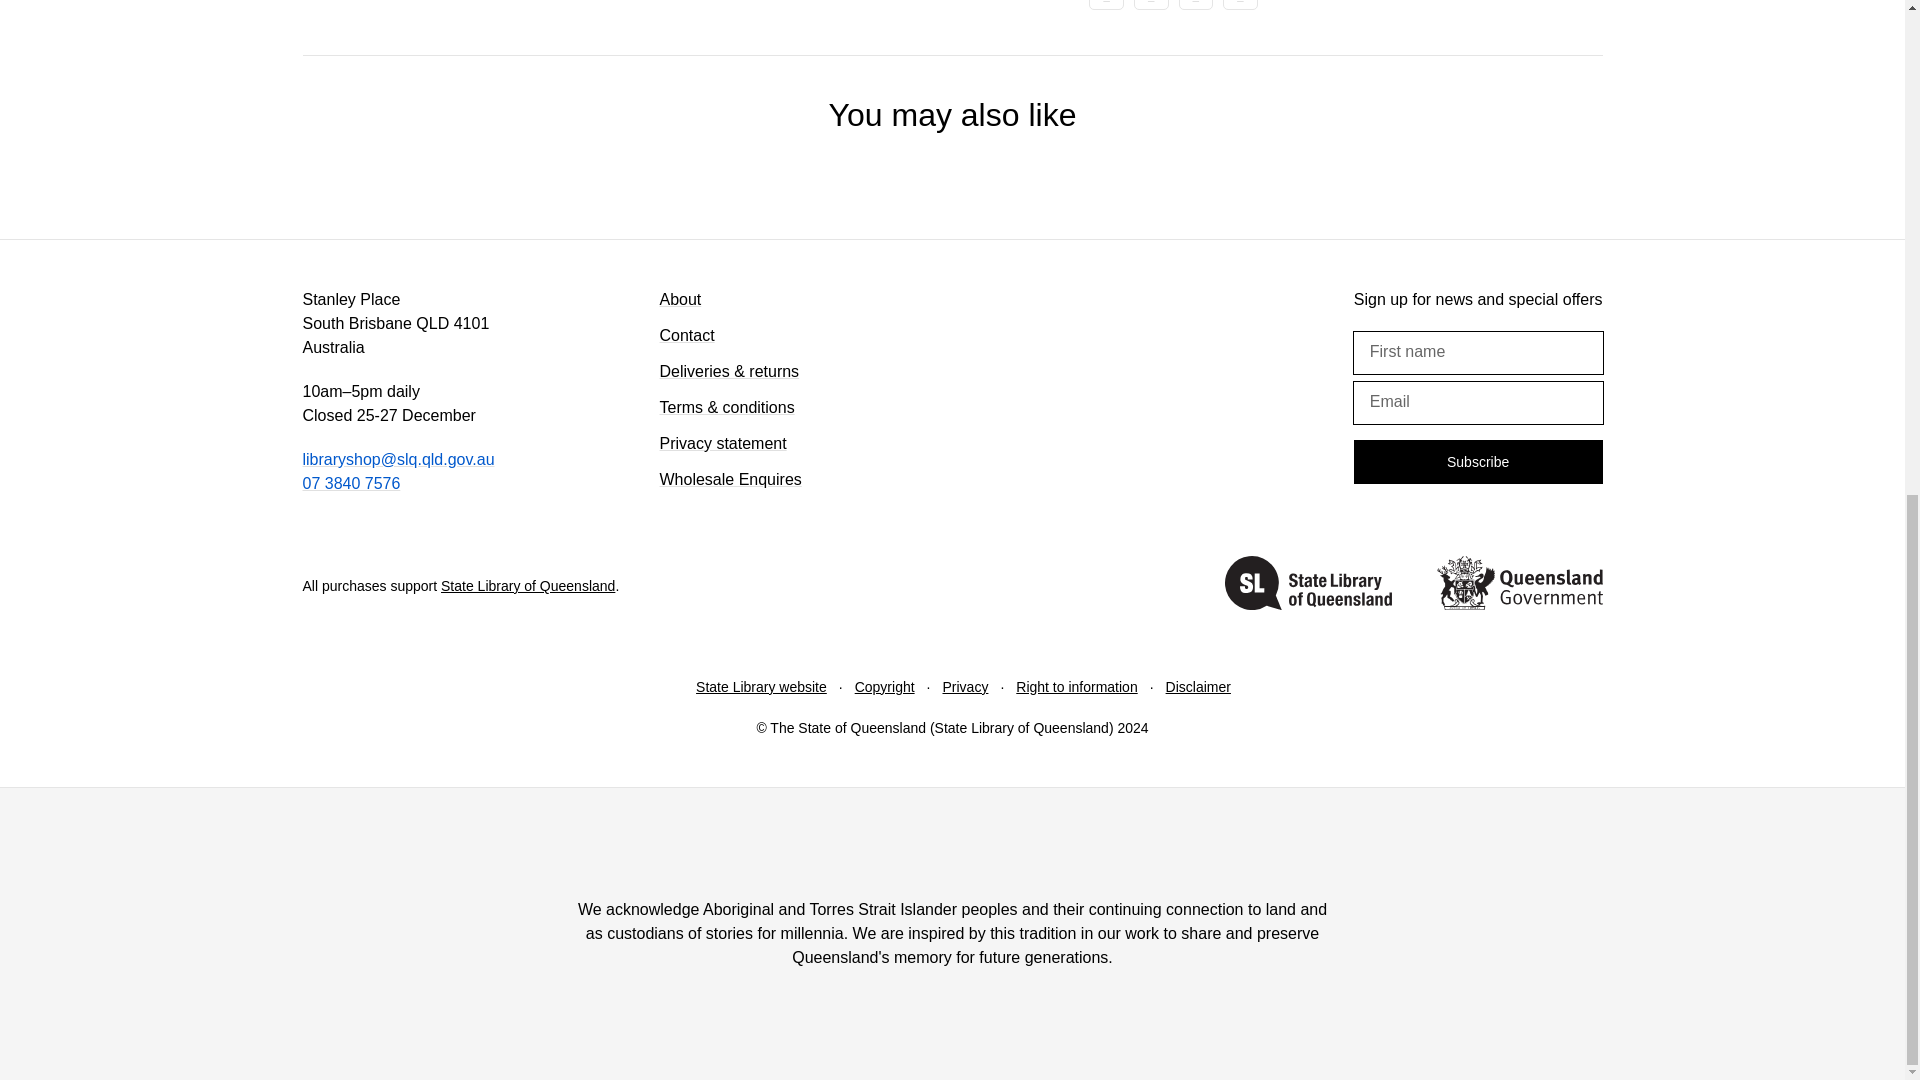 The width and height of the screenshot is (1920, 1080). What do you see at coordinates (1308, 586) in the screenshot?
I see `Go to Queensland State Library homepage` at bounding box center [1308, 586].